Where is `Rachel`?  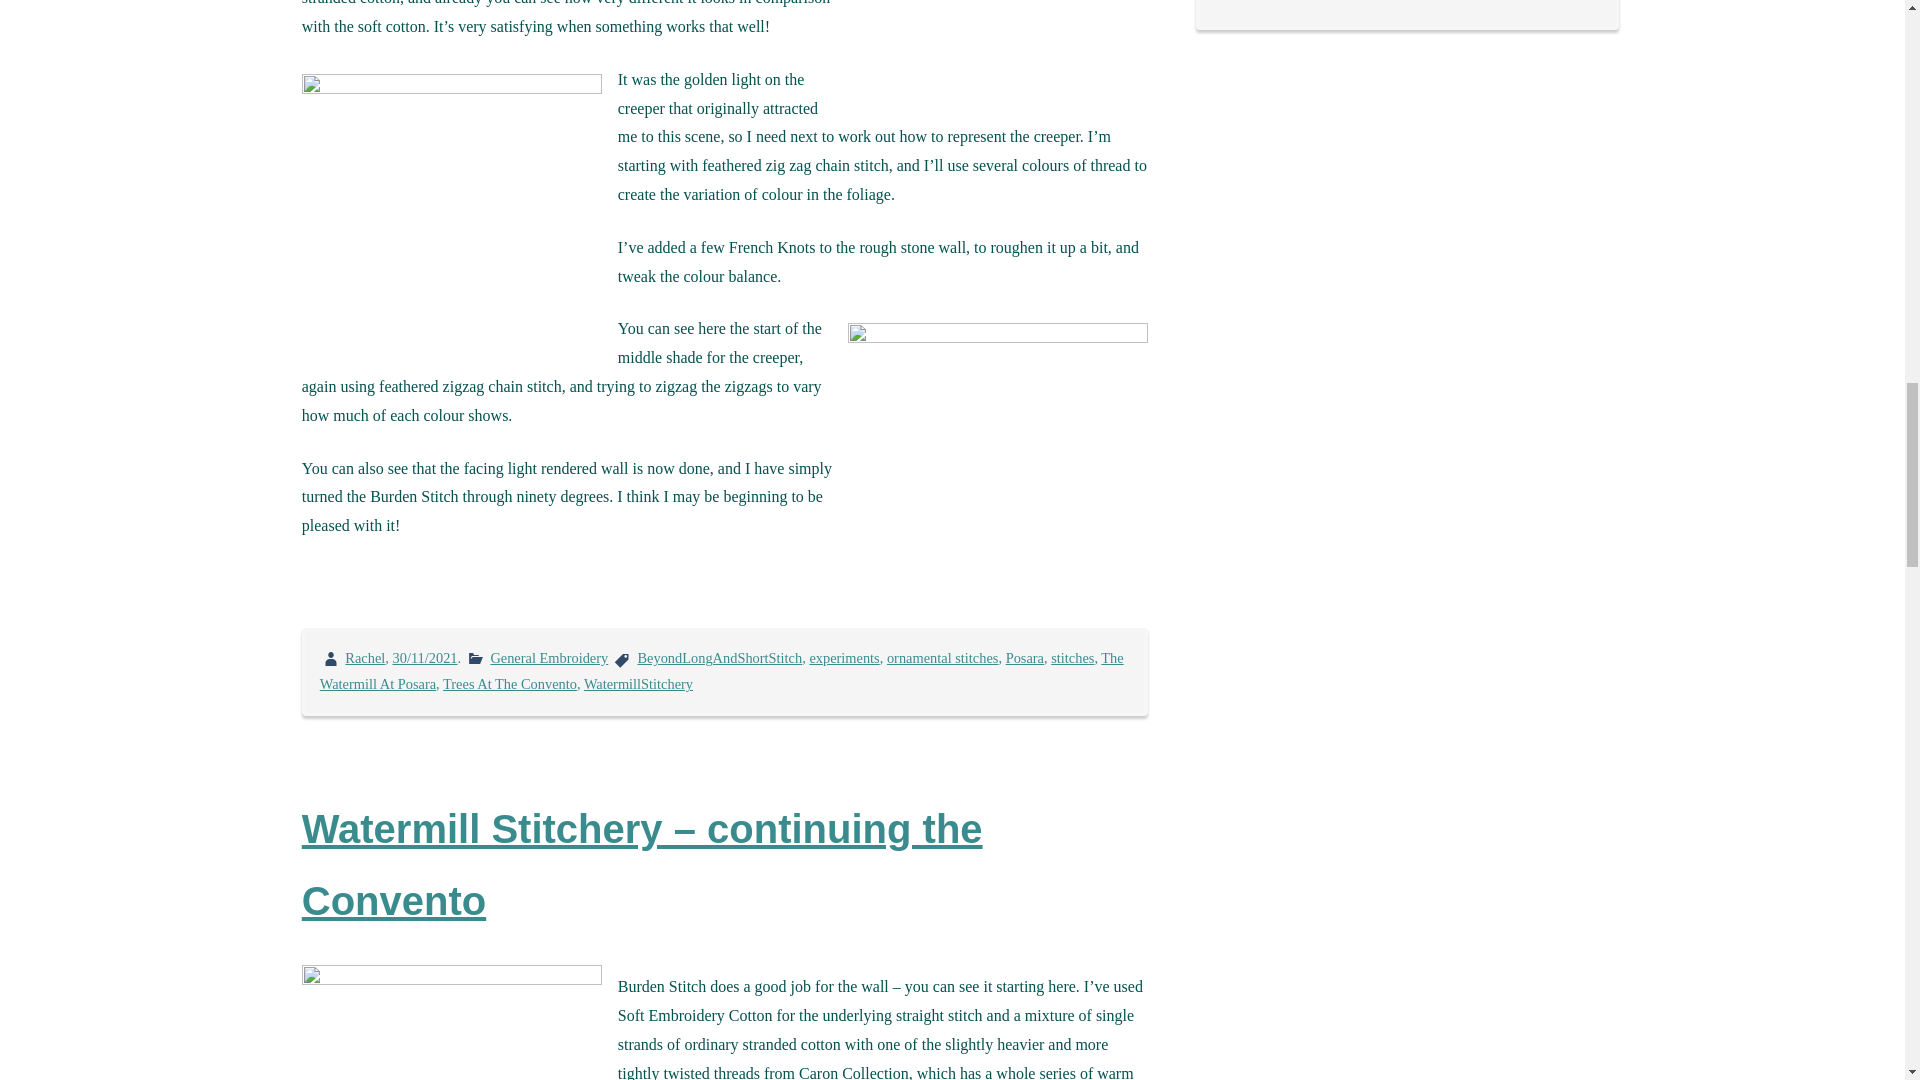
Rachel is located at coordinates (365, 658).